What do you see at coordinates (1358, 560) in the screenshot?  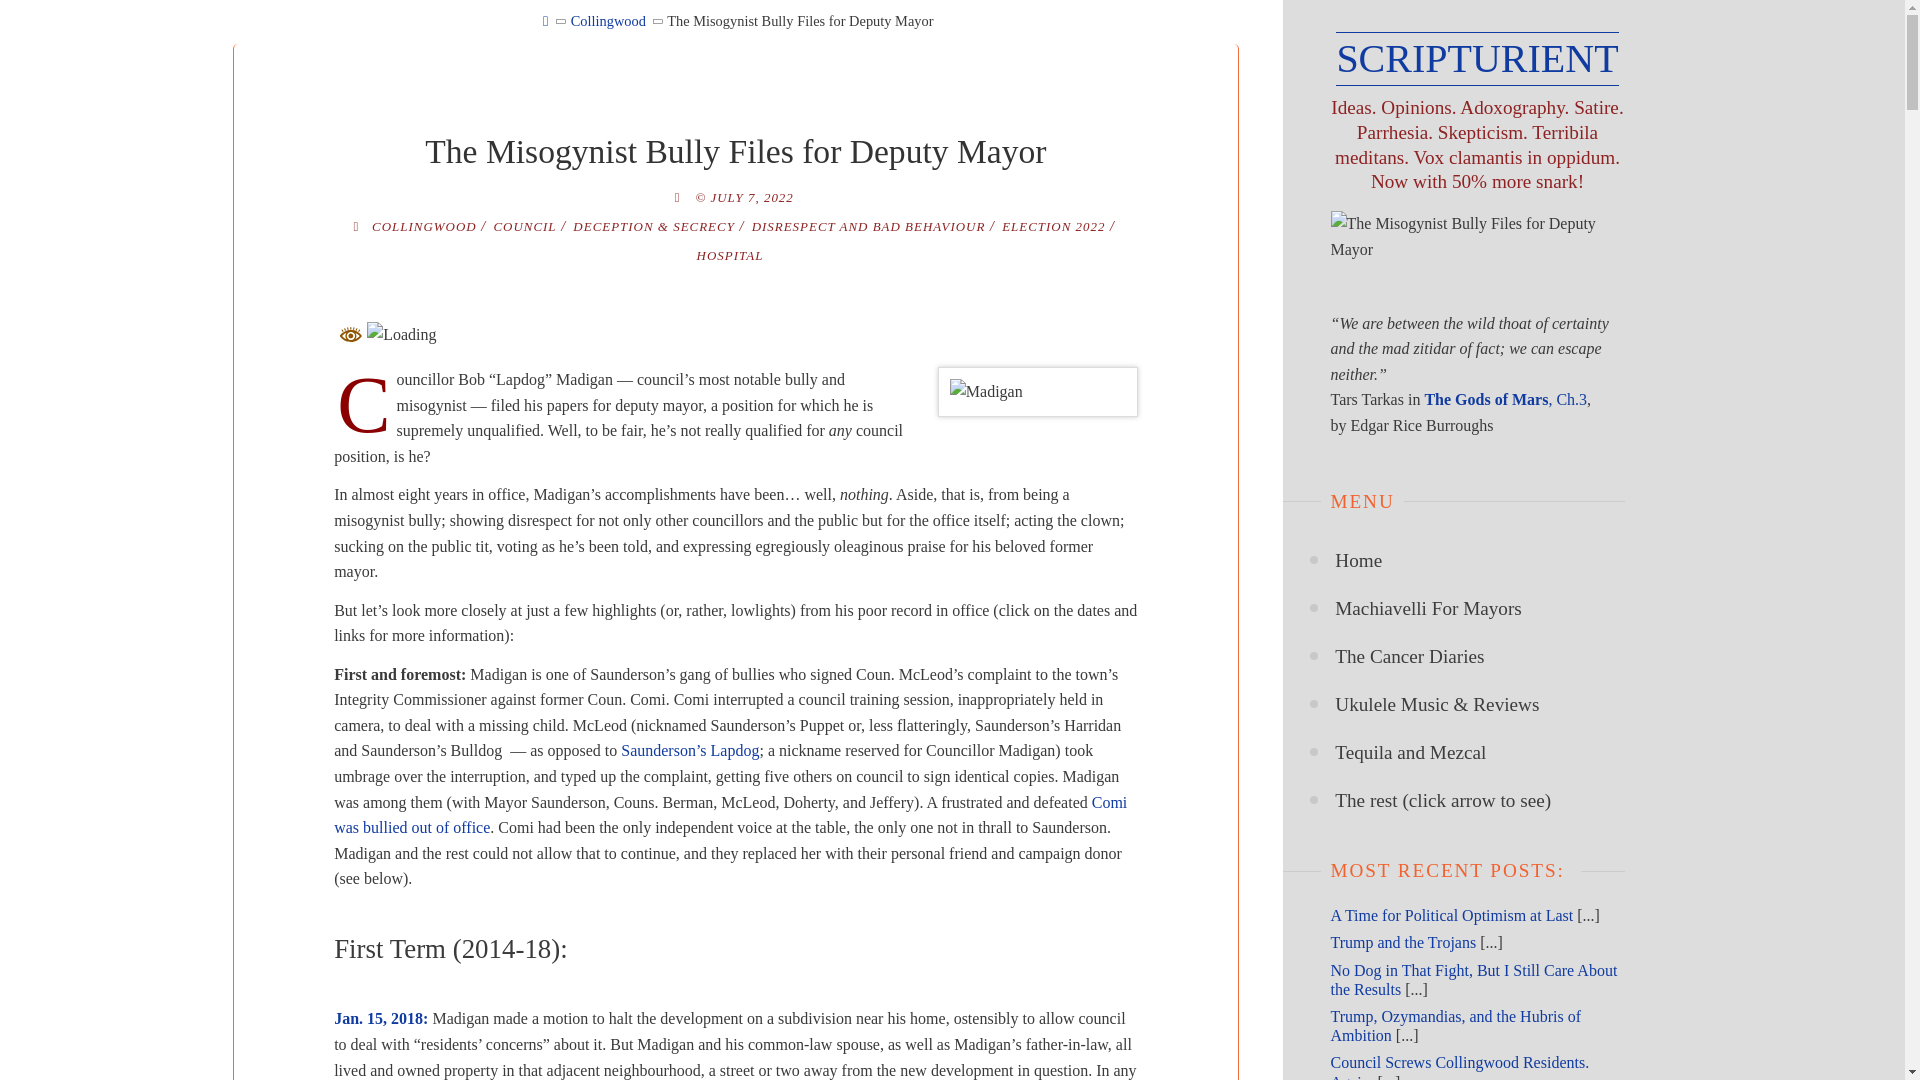 I see `Home` at bounding box center [1358, 560].